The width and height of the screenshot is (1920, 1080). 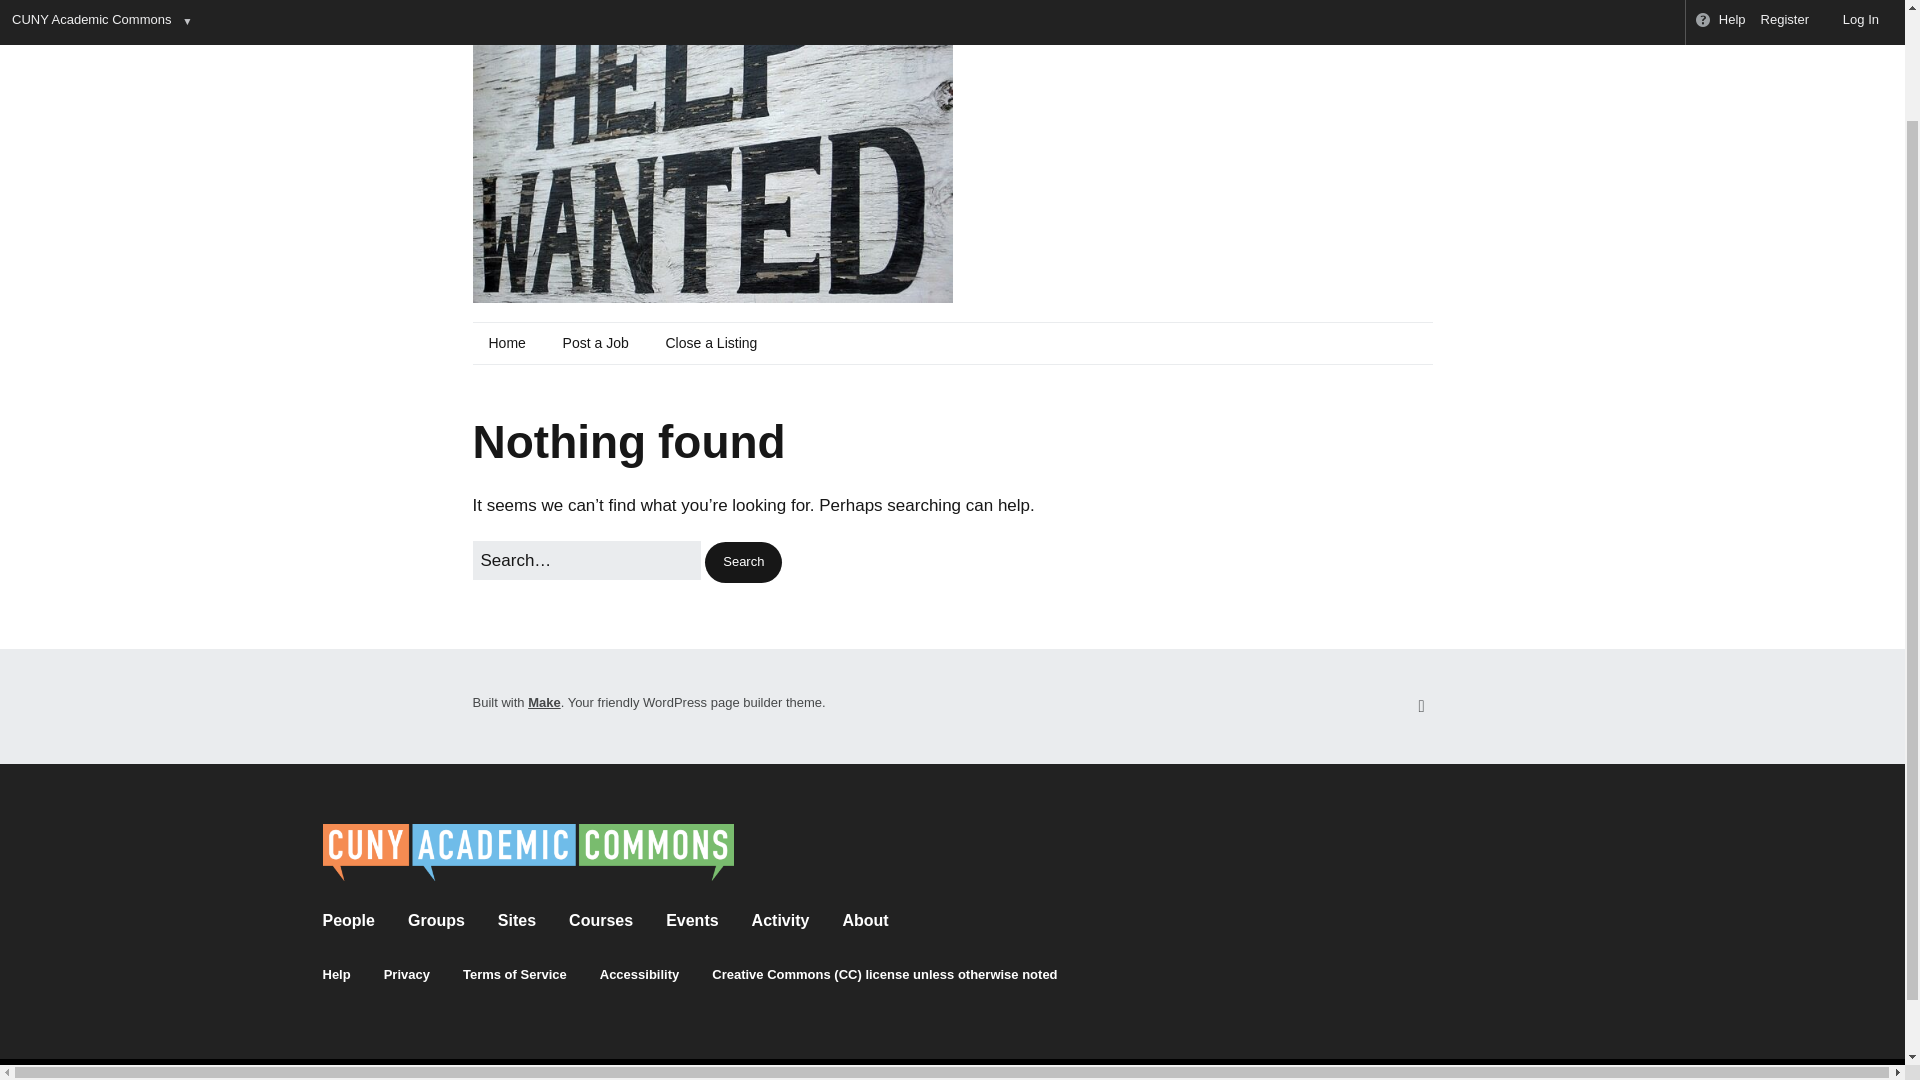 I want to click on Search, so click(x=742, y=562).